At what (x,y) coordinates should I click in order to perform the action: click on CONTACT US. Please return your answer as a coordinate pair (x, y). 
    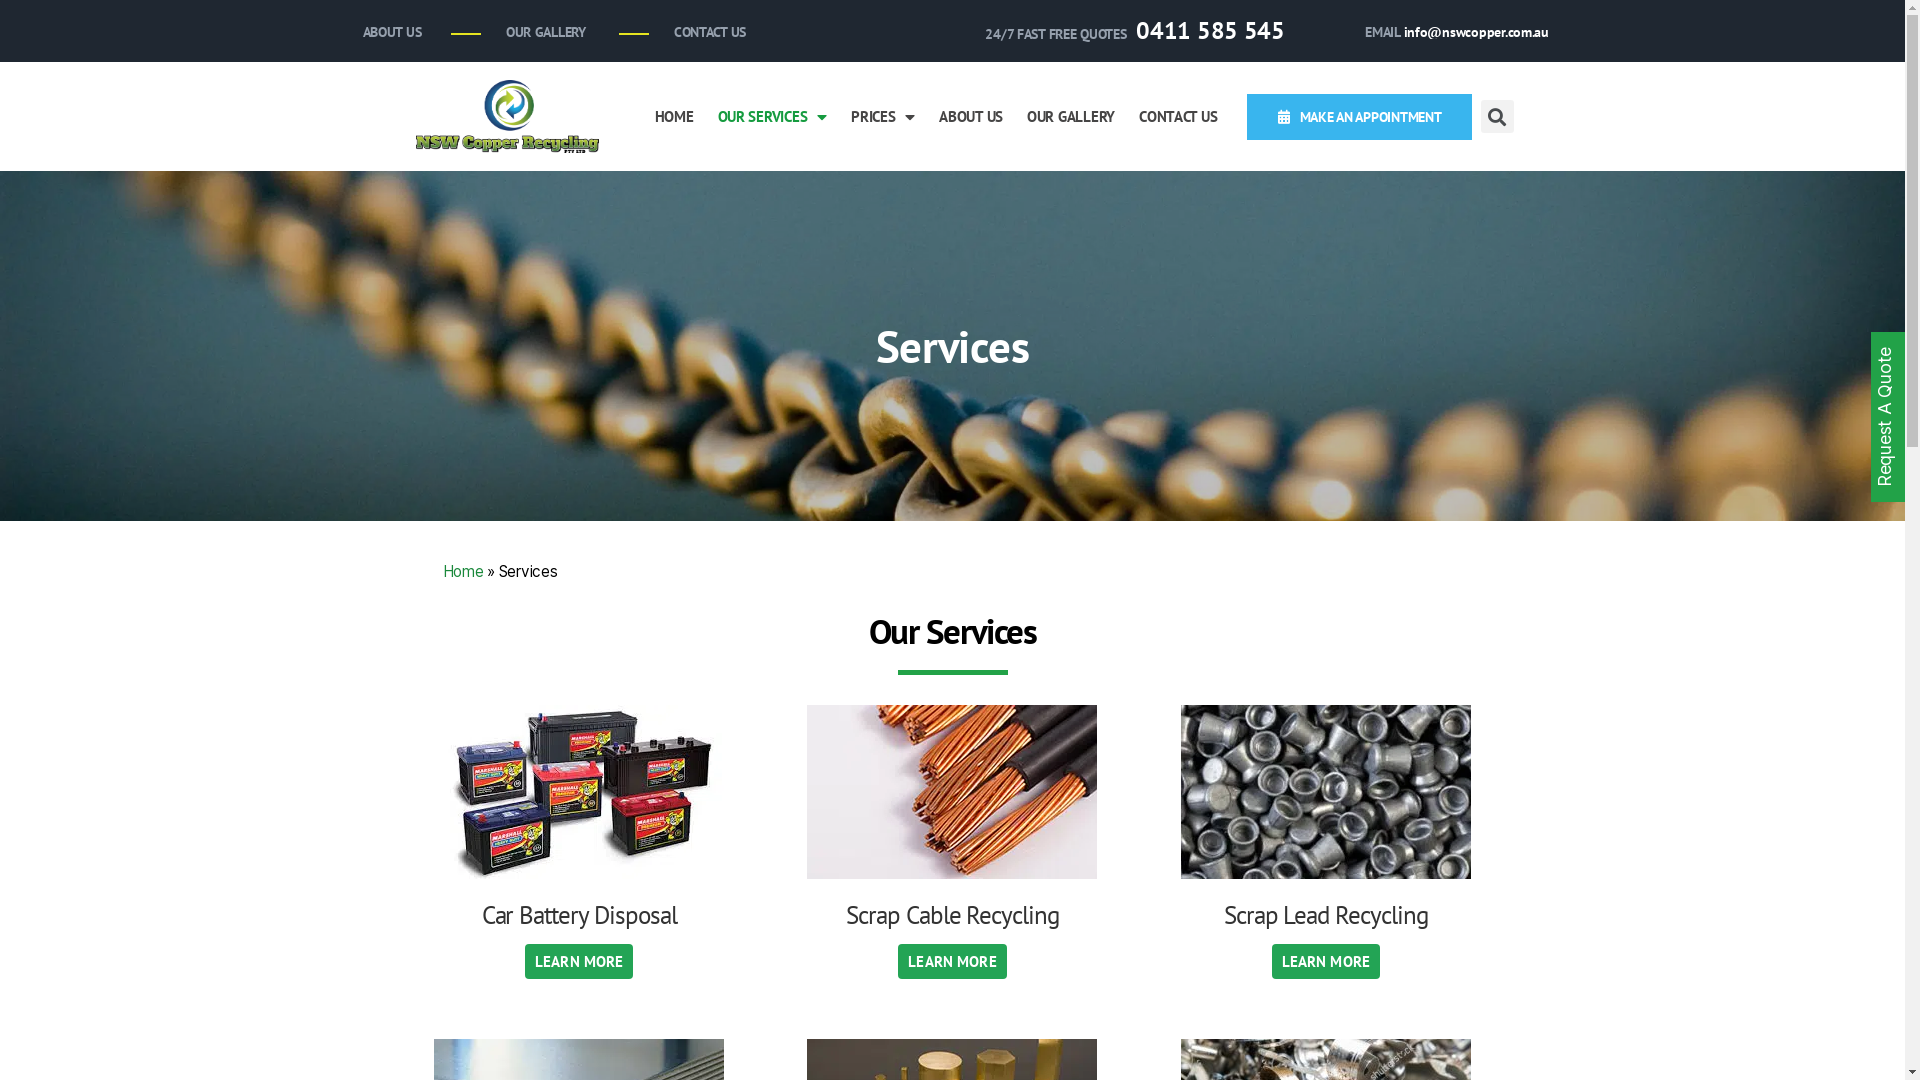
    Looking at the image, I should click on (705, 32).